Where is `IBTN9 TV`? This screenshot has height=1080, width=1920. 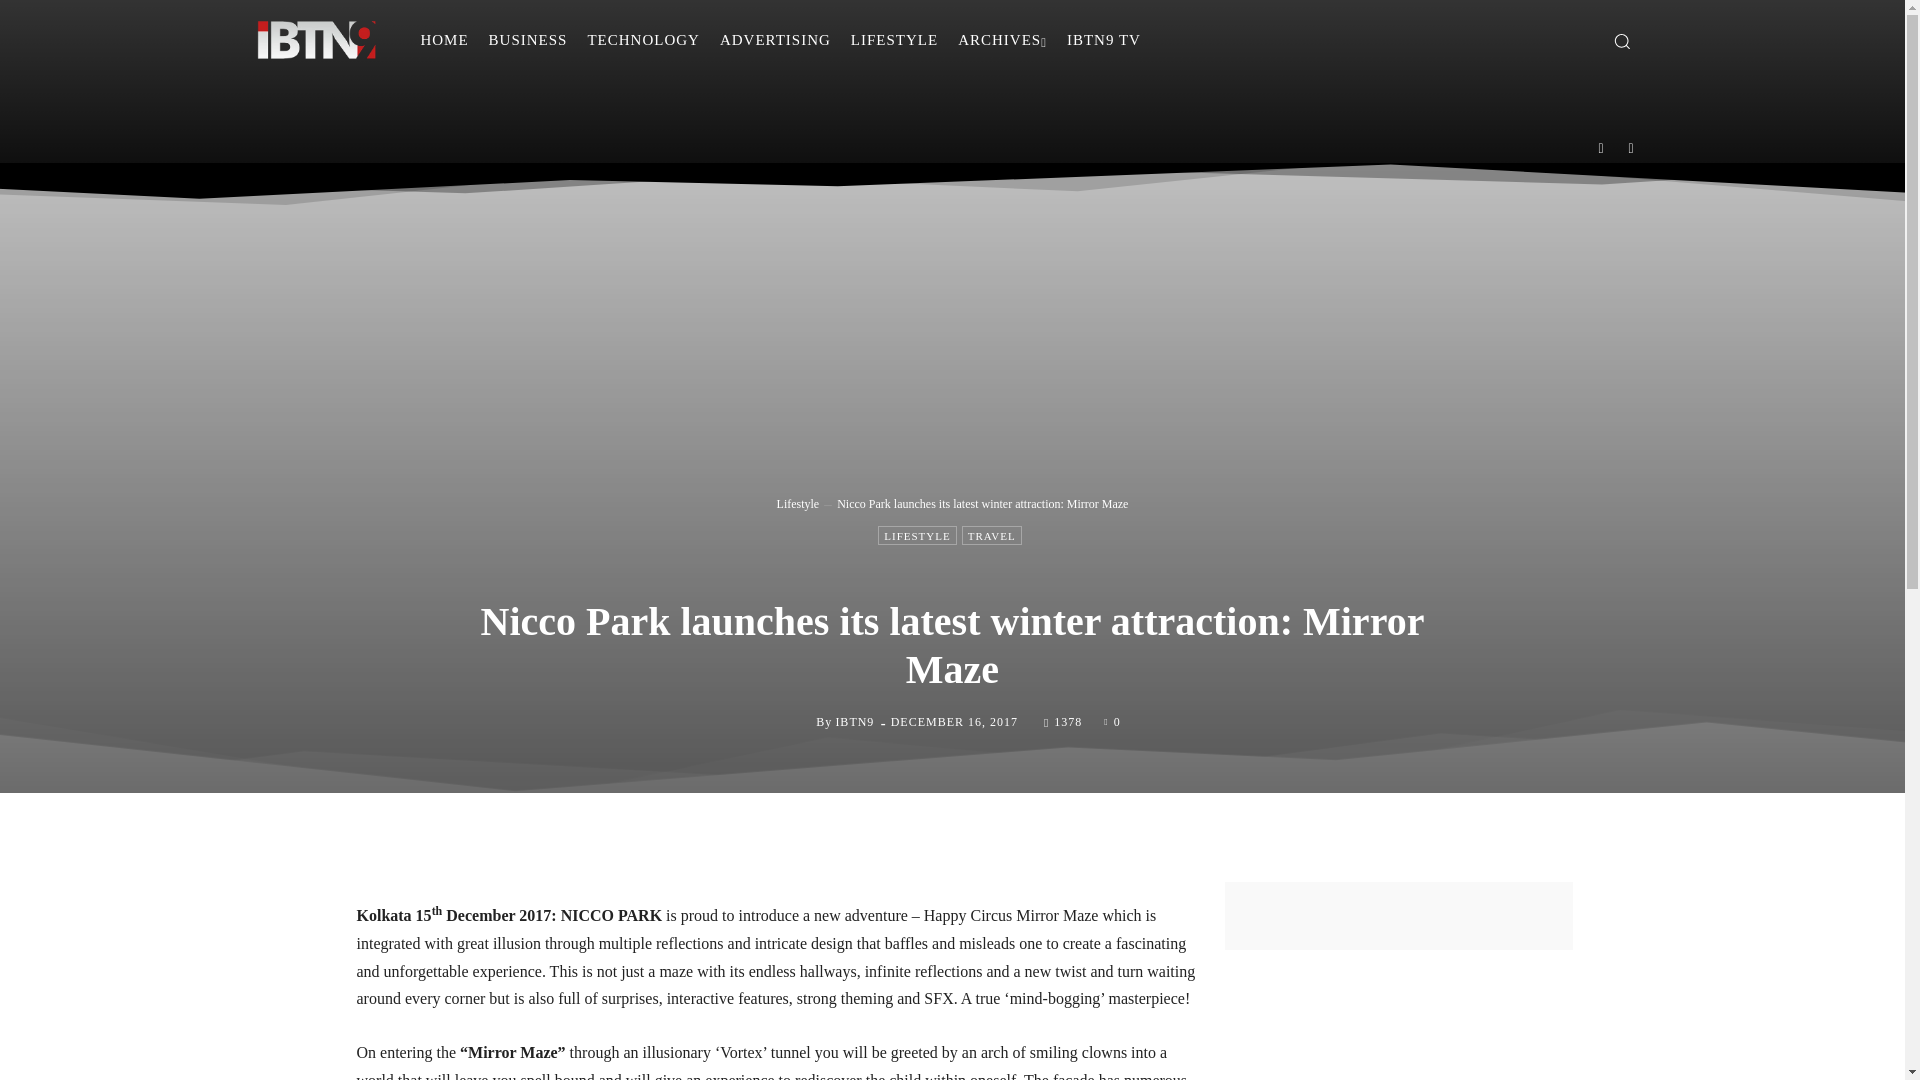
IBTN9 TV is located at coordinates (1104, 40).